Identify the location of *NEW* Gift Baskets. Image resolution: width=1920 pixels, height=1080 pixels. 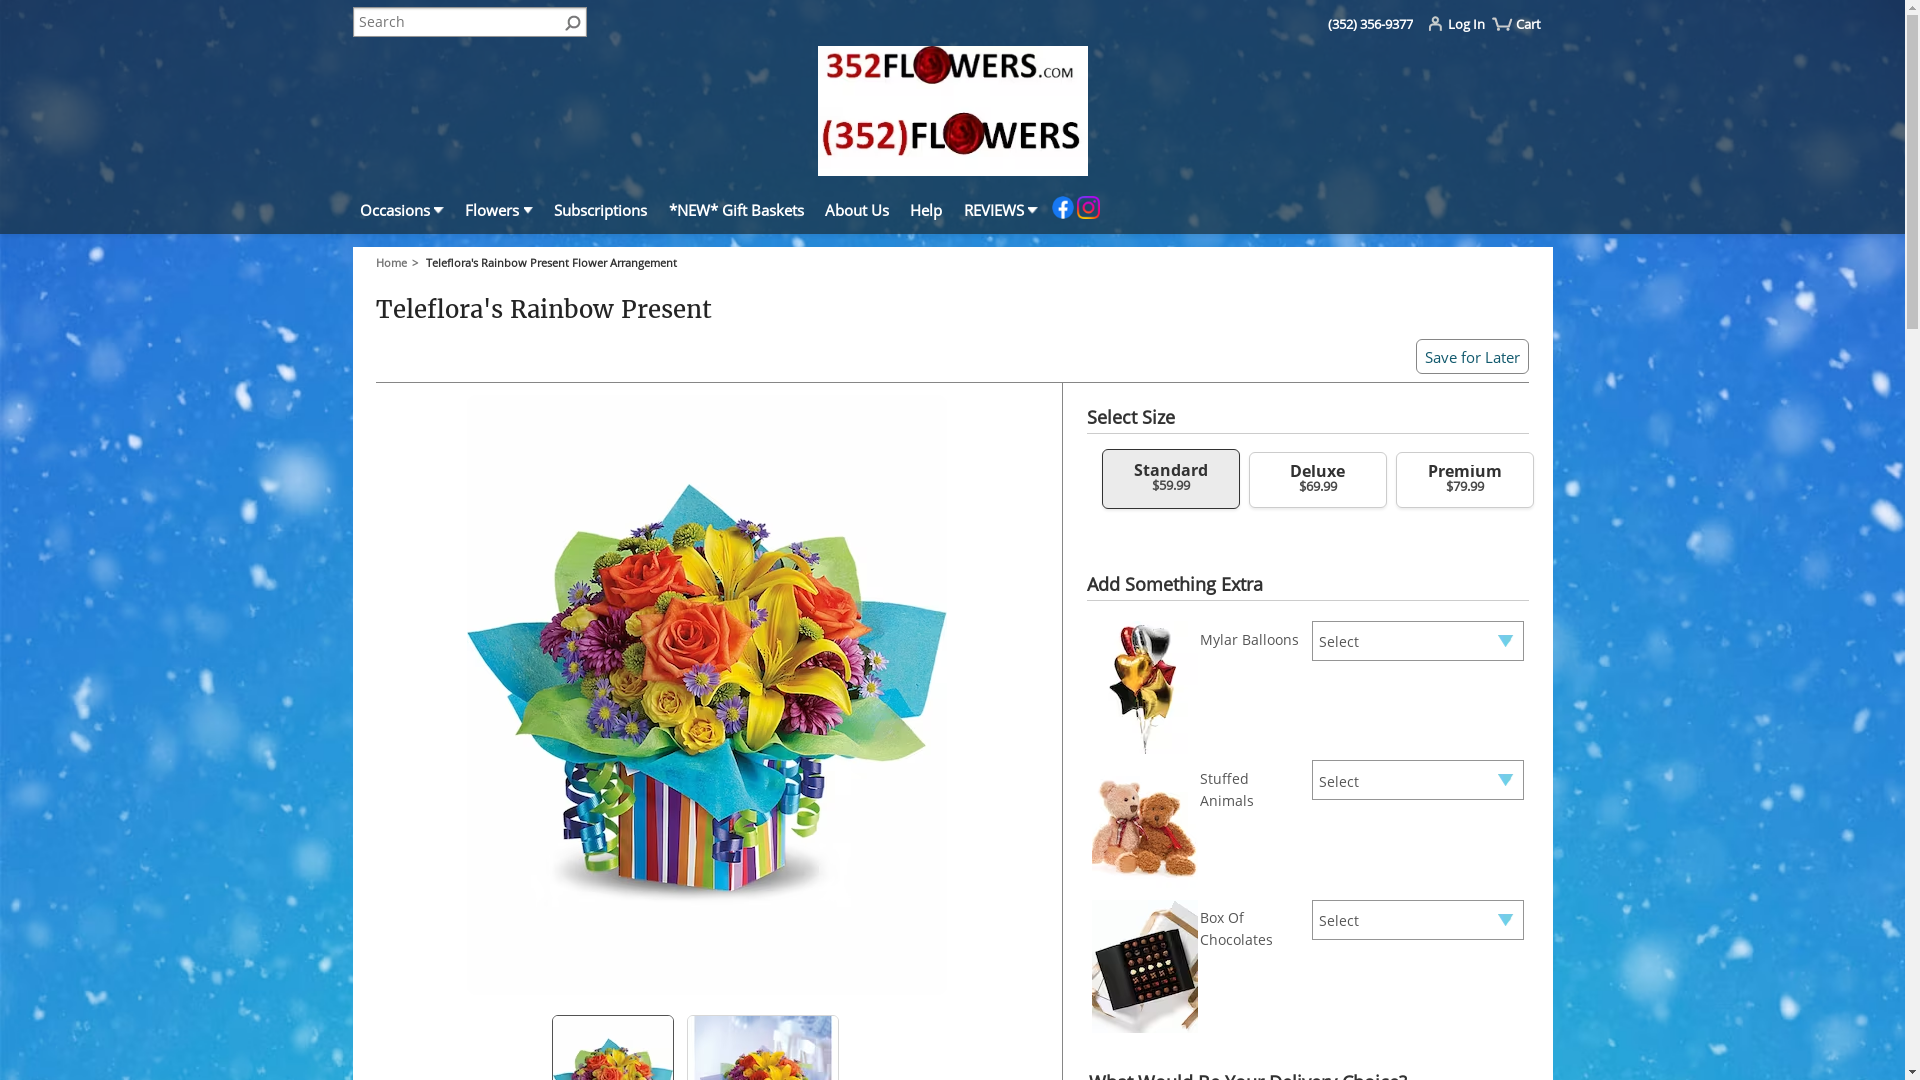
(736, 213).